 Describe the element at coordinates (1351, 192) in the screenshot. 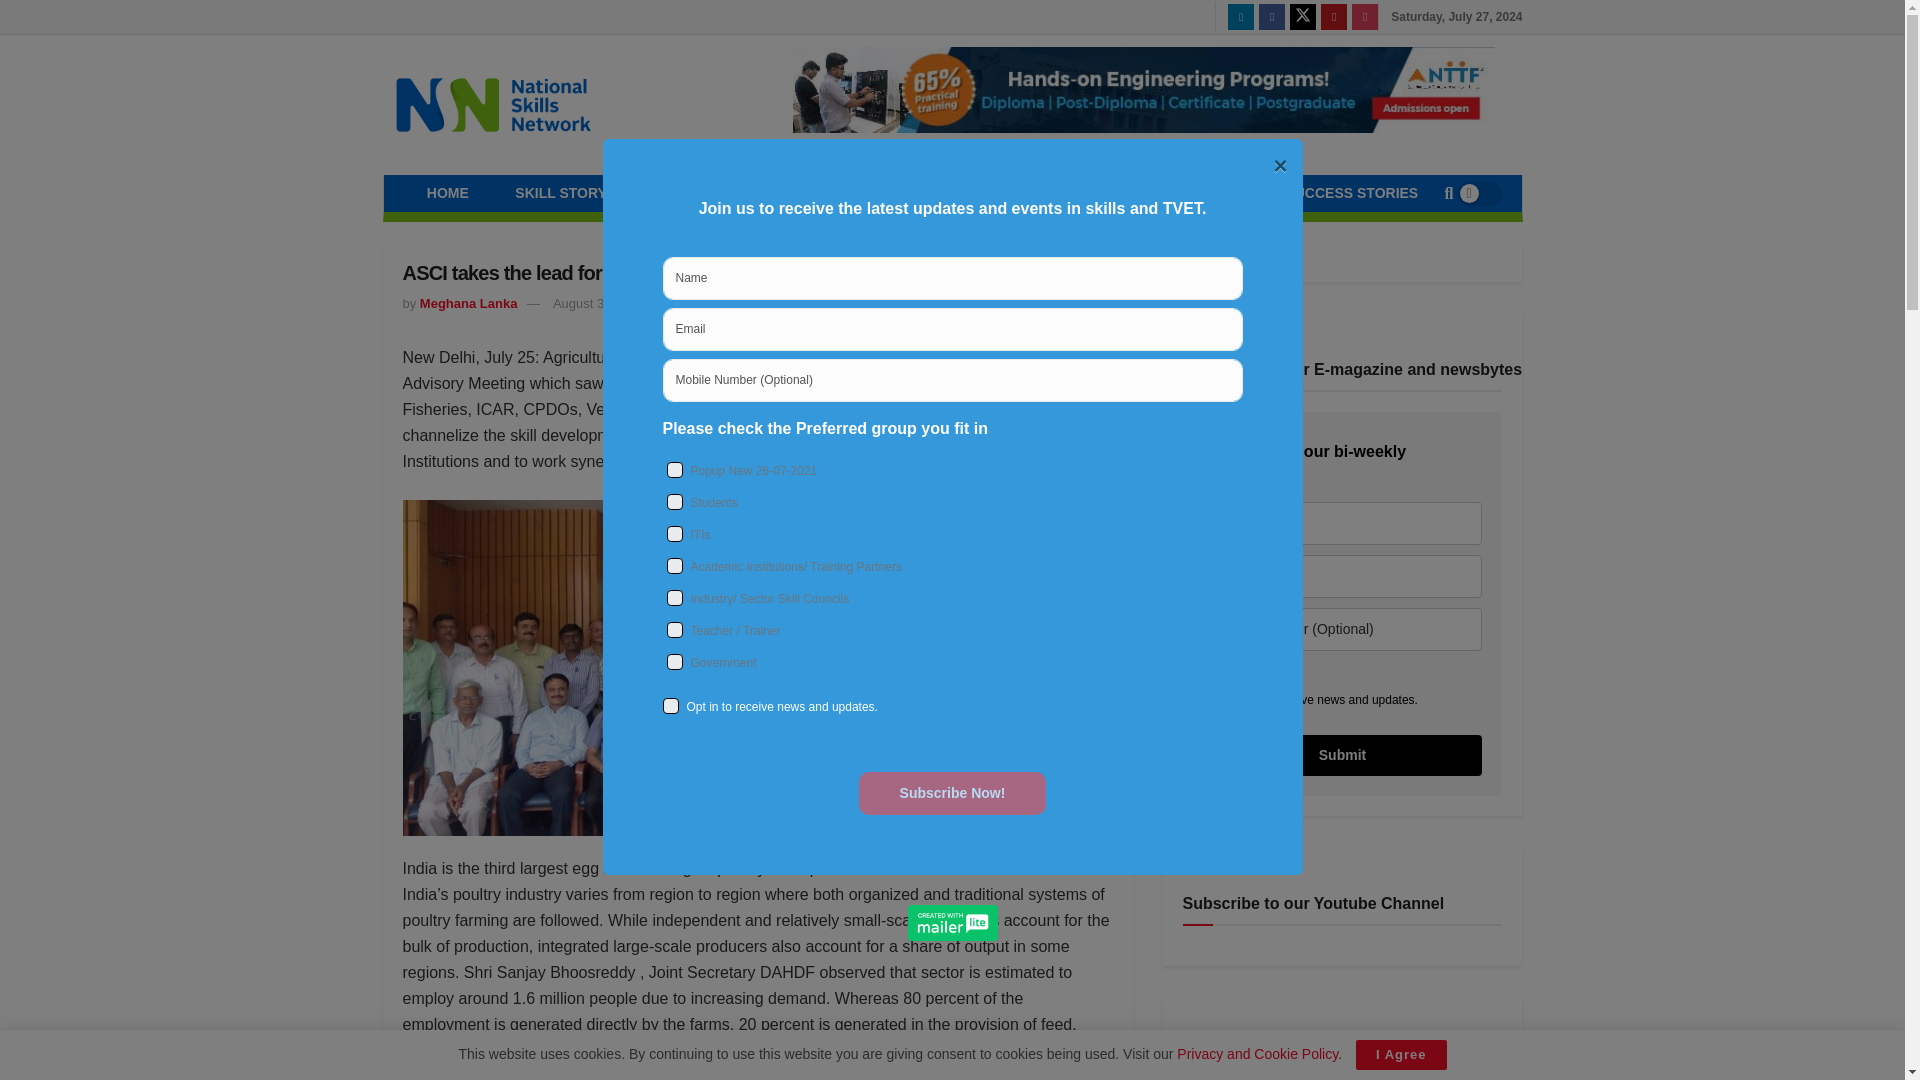

I see `SUCCESS STORIES` at that location.